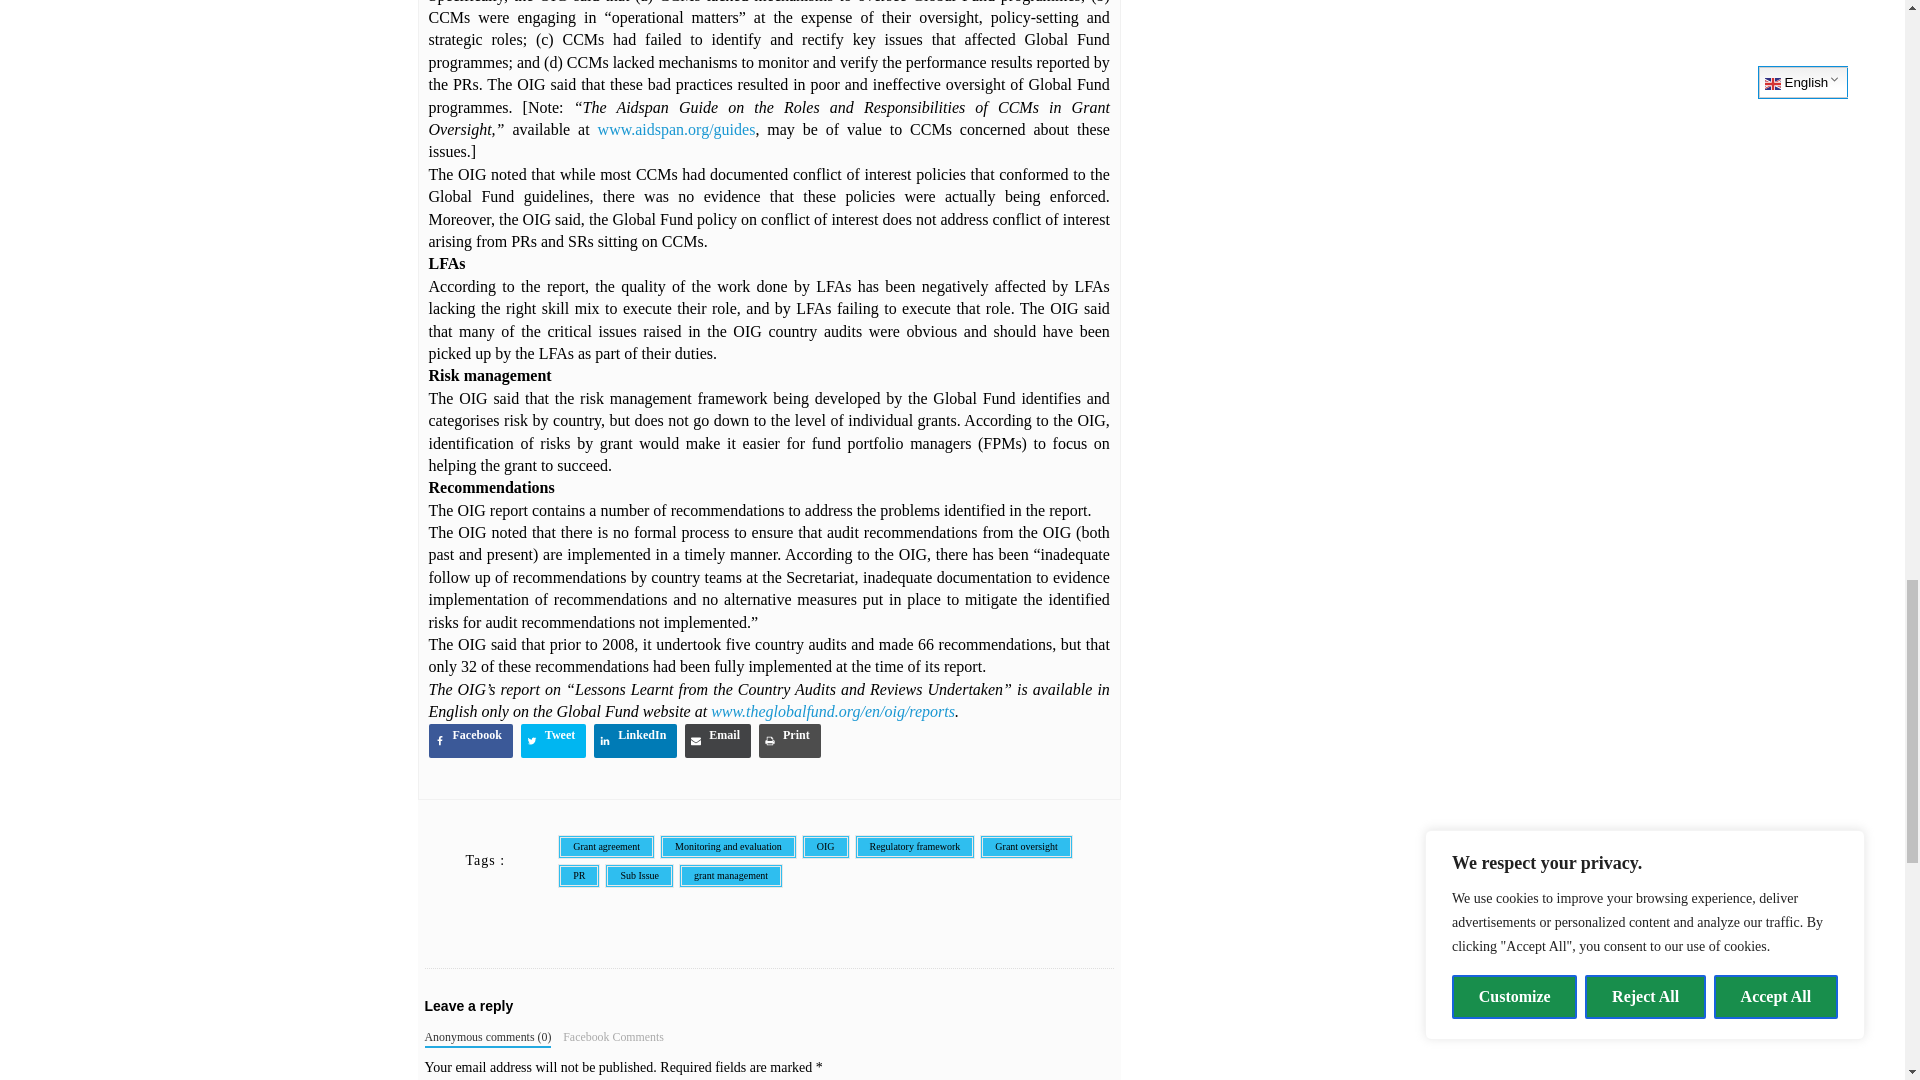 Image resolution: width=1920 pixels, height=1080 pixels. Describe the element at coordinates (552, 740) in the screenshot. I see `Share on Twitter` at that location.